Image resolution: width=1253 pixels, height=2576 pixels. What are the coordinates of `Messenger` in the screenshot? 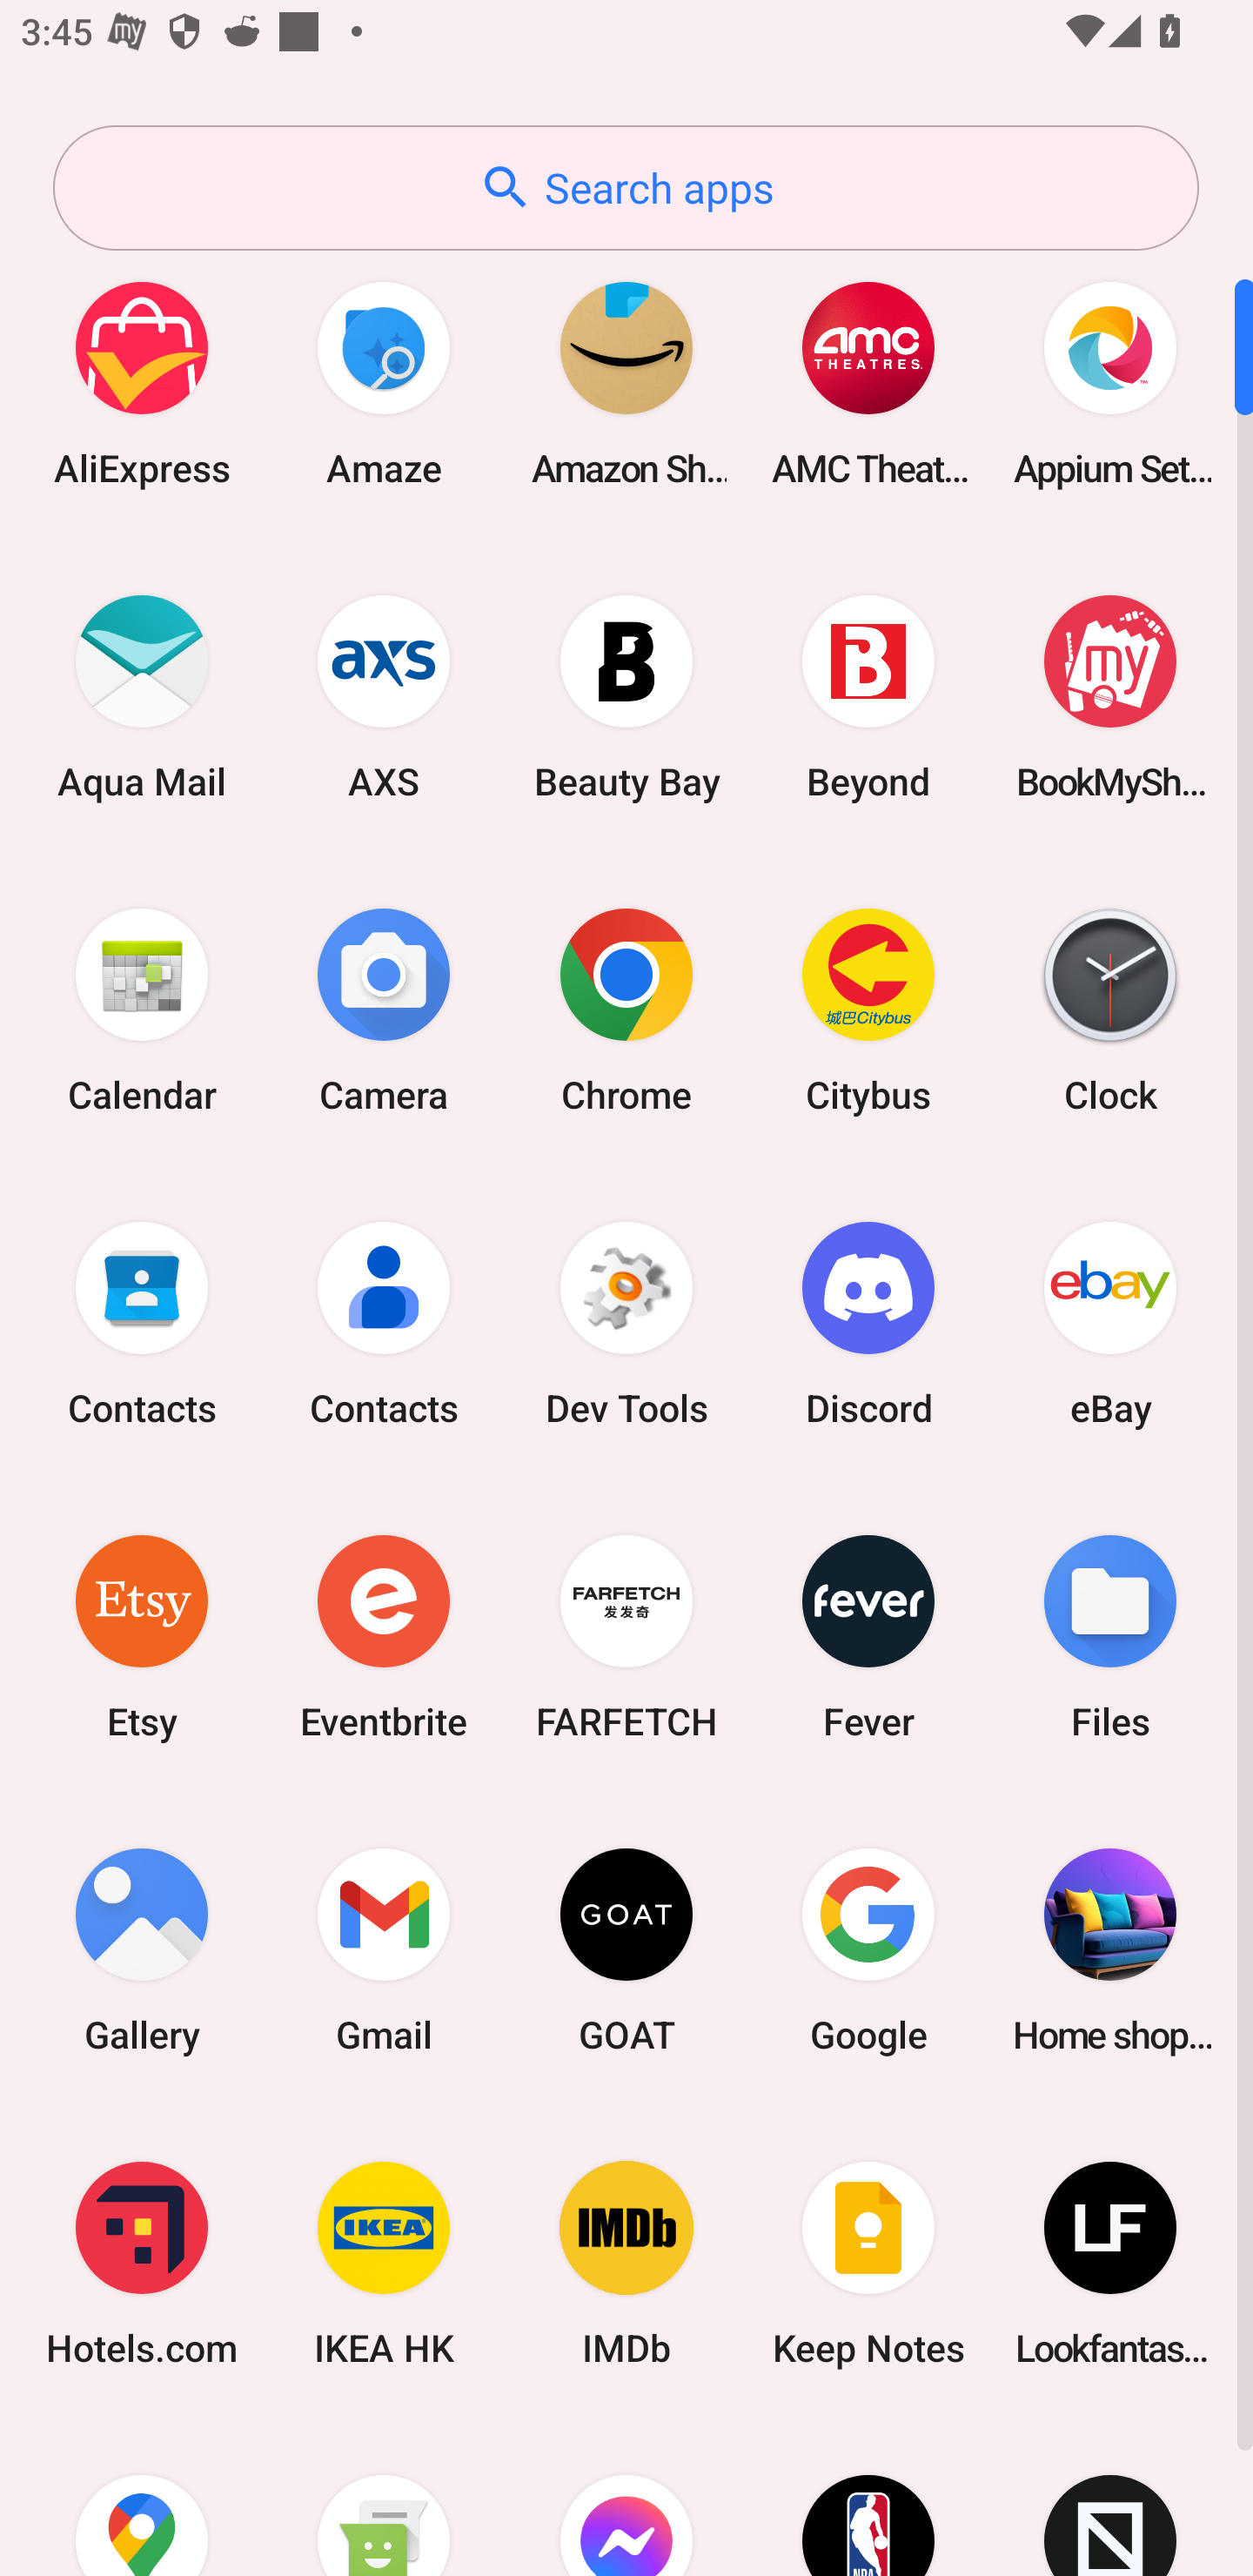 It's located at (626, 2499).